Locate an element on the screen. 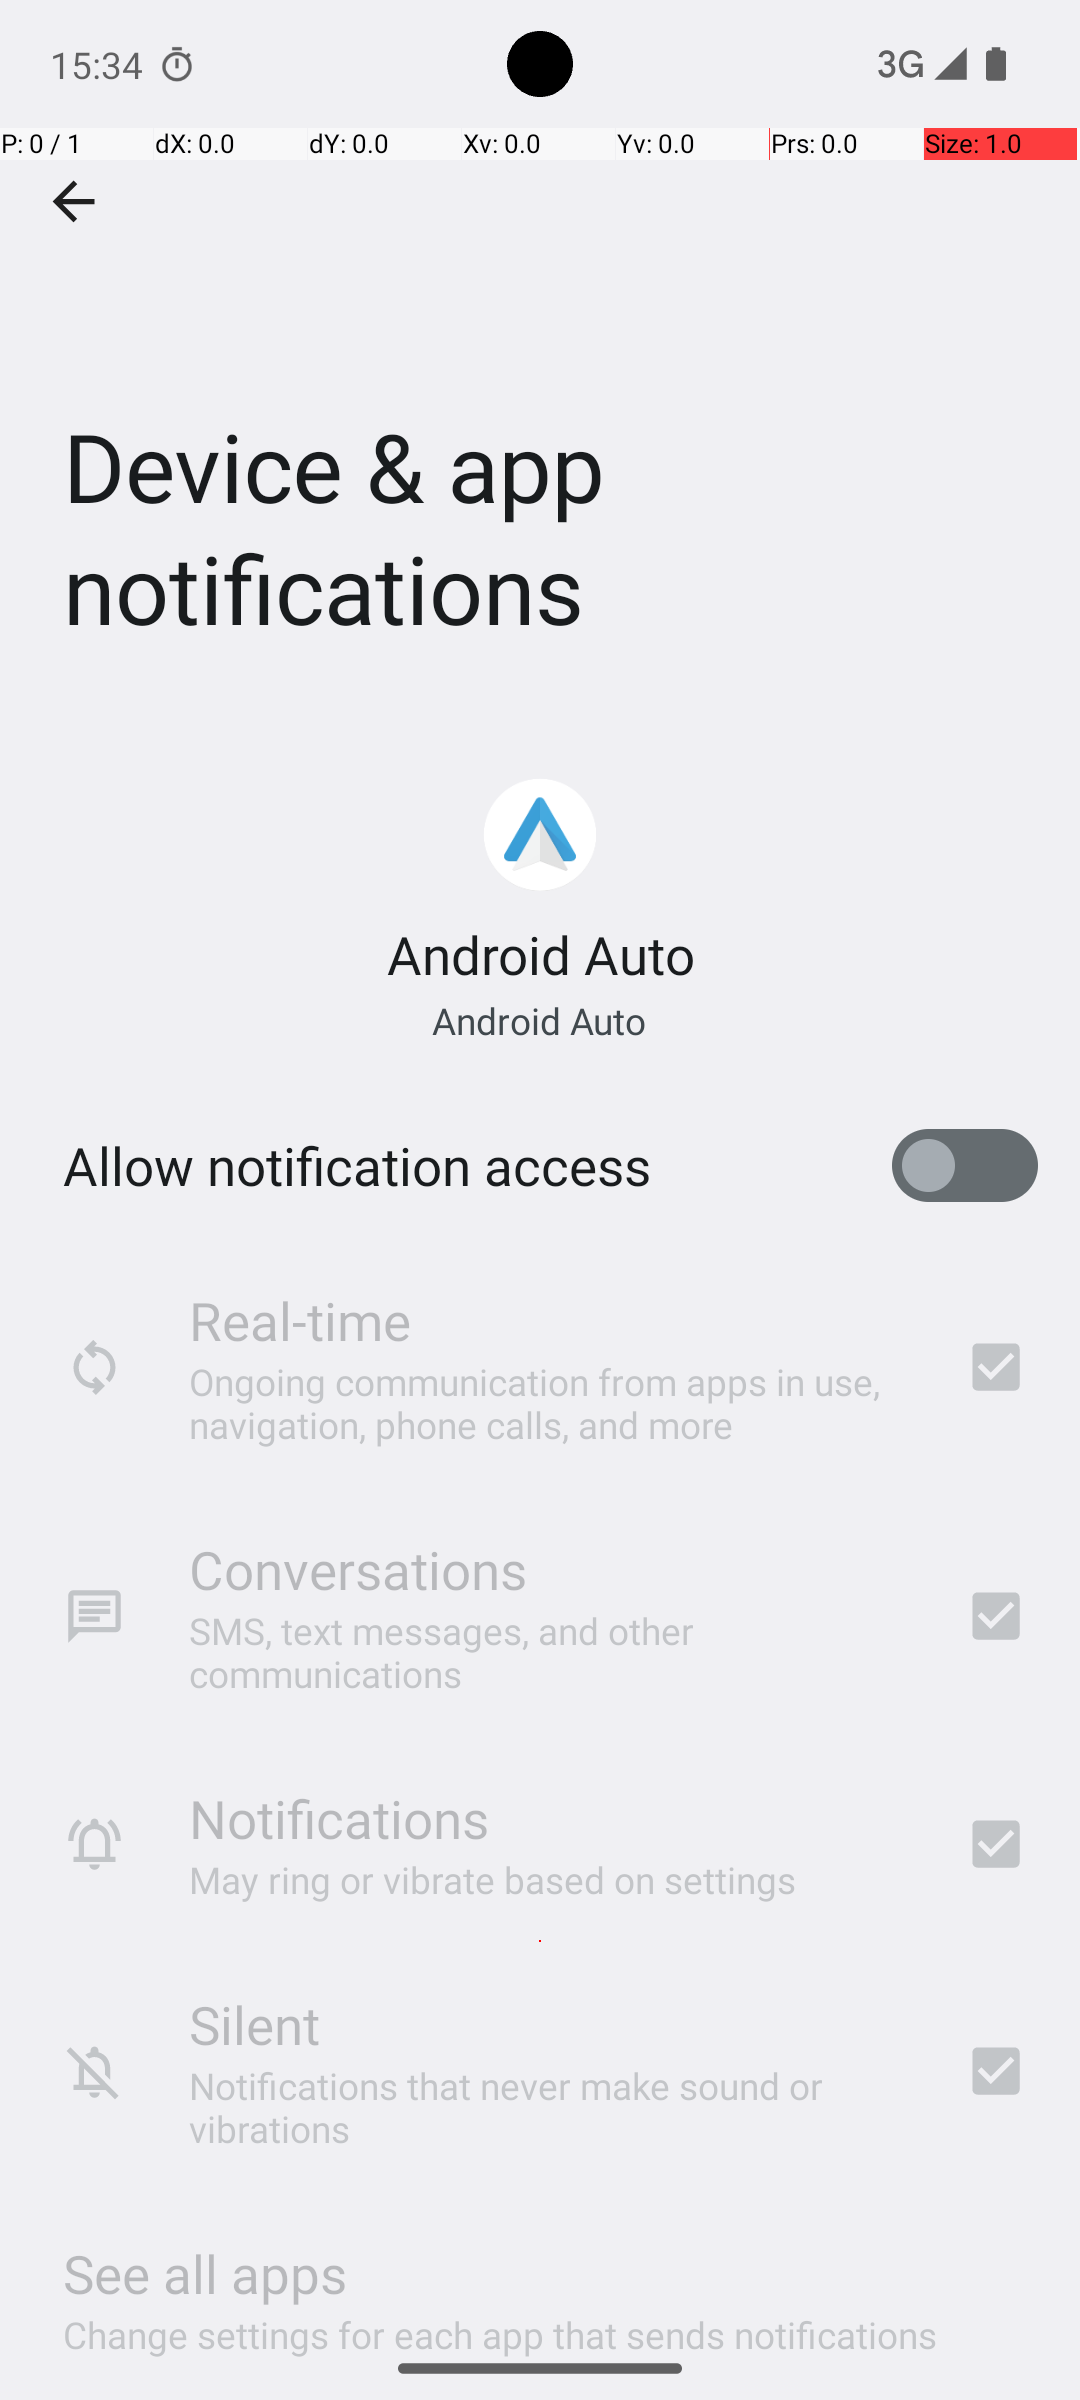 The width and height of the screenshot is (1080, 2400). Allow notification access is located at coordinates (357, 1166).